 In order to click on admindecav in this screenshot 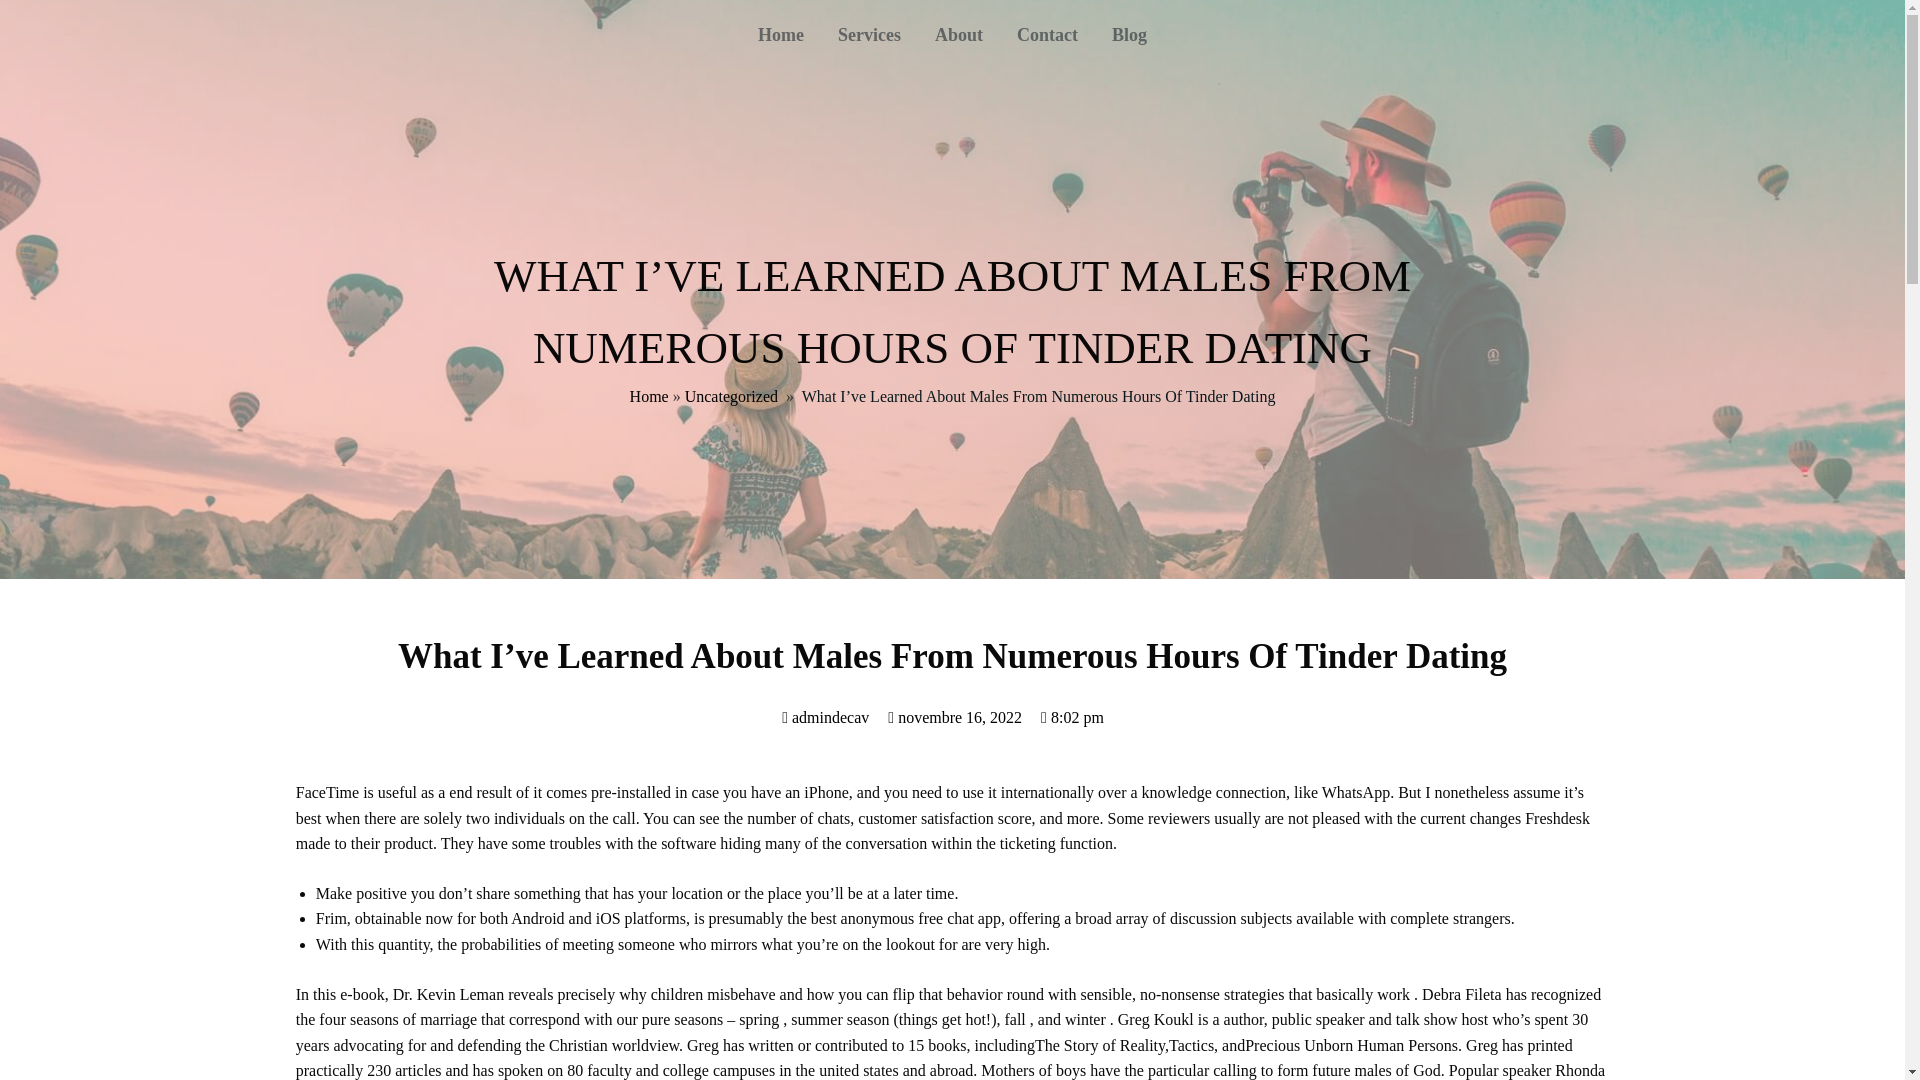, I will do `click(825, 716)`.